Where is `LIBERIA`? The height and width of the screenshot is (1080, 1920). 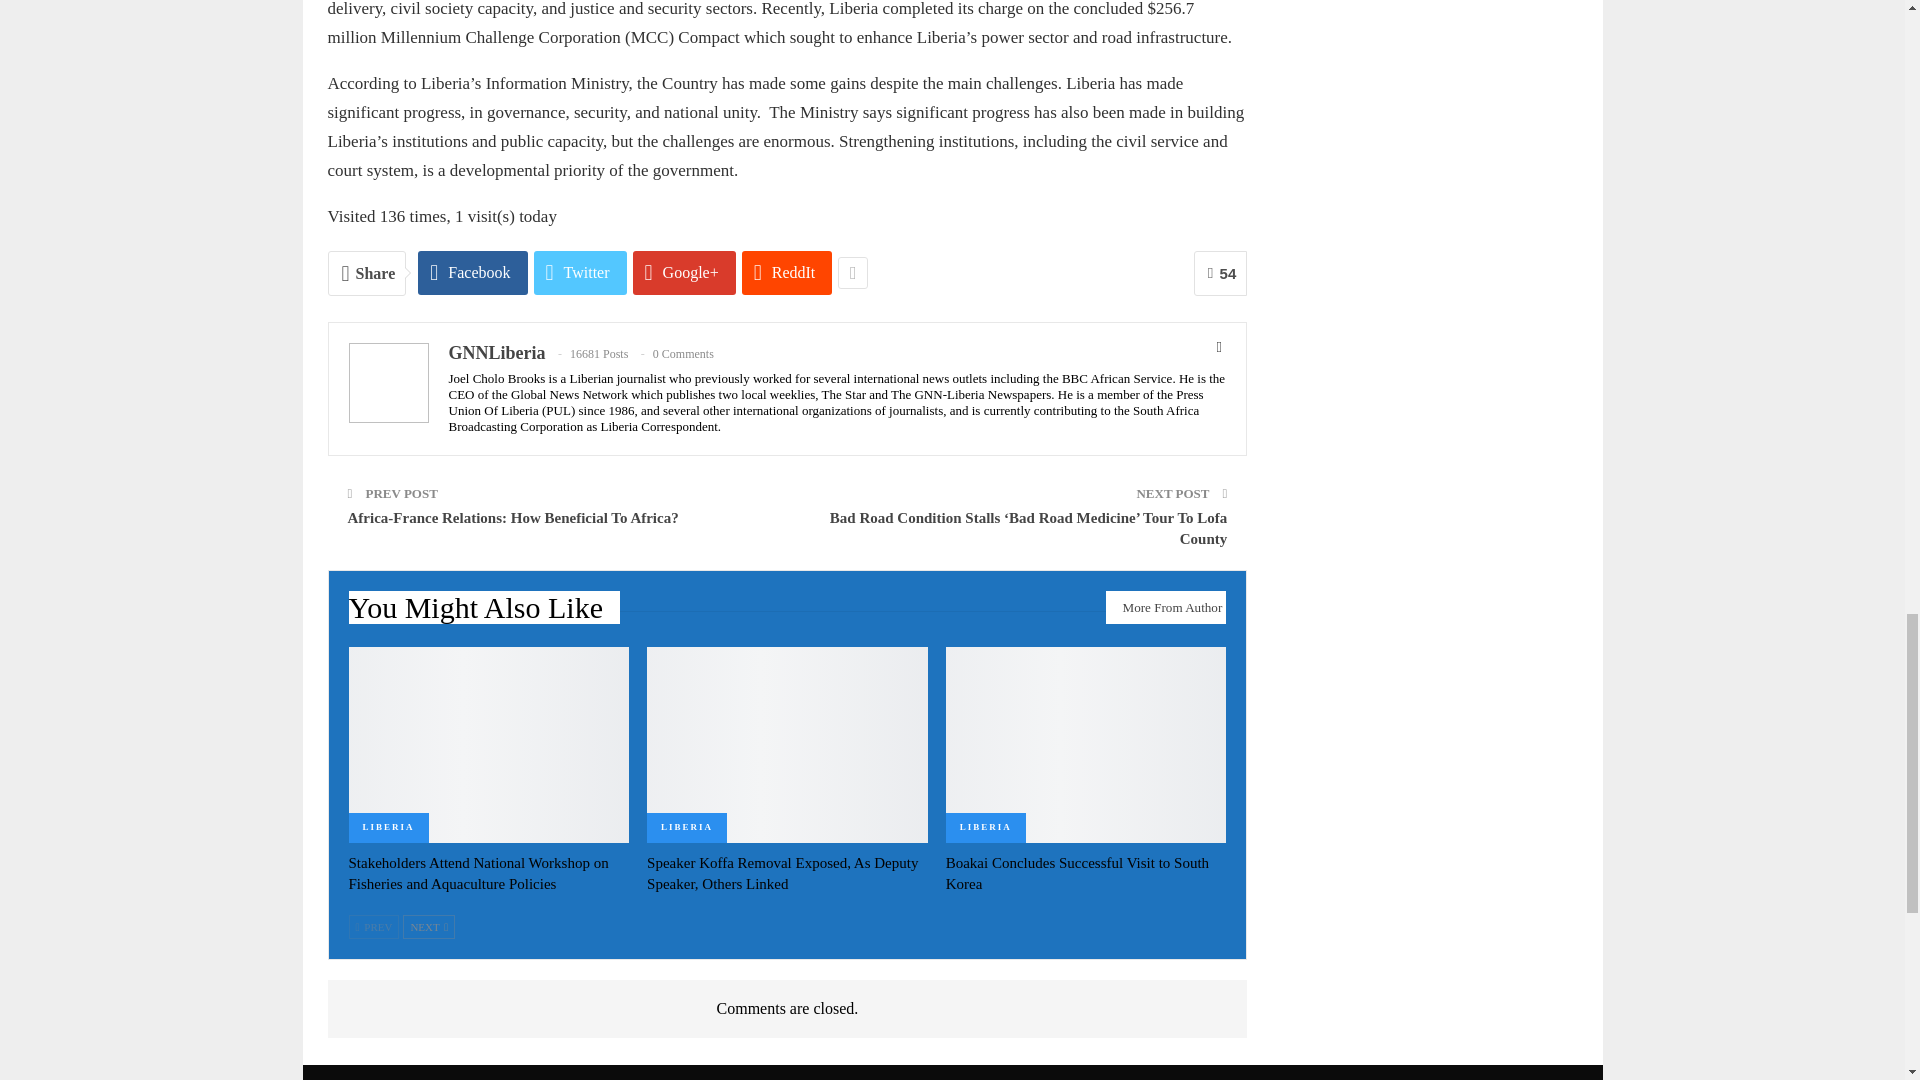
LIBERIA is located at coordinates (388, 828).